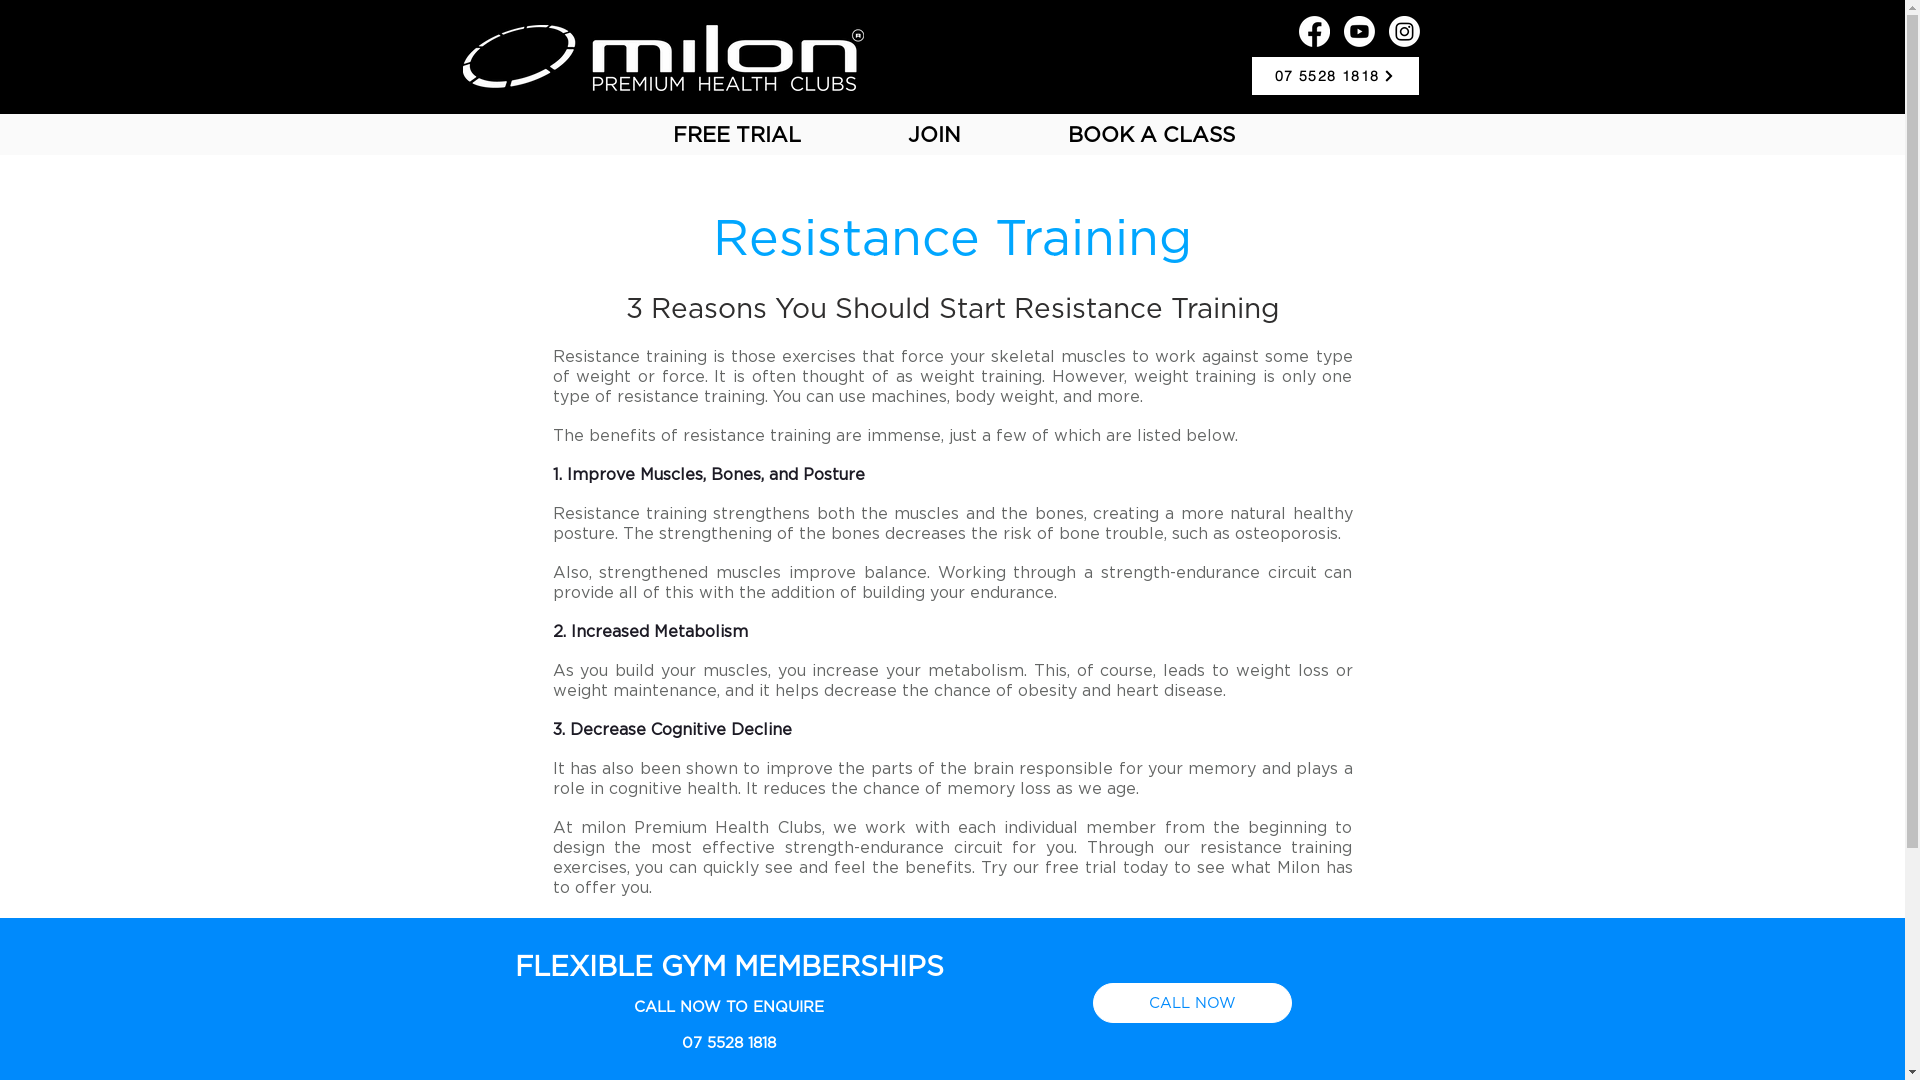  I want to click on 07 5528 1818, so click(1334, 76).